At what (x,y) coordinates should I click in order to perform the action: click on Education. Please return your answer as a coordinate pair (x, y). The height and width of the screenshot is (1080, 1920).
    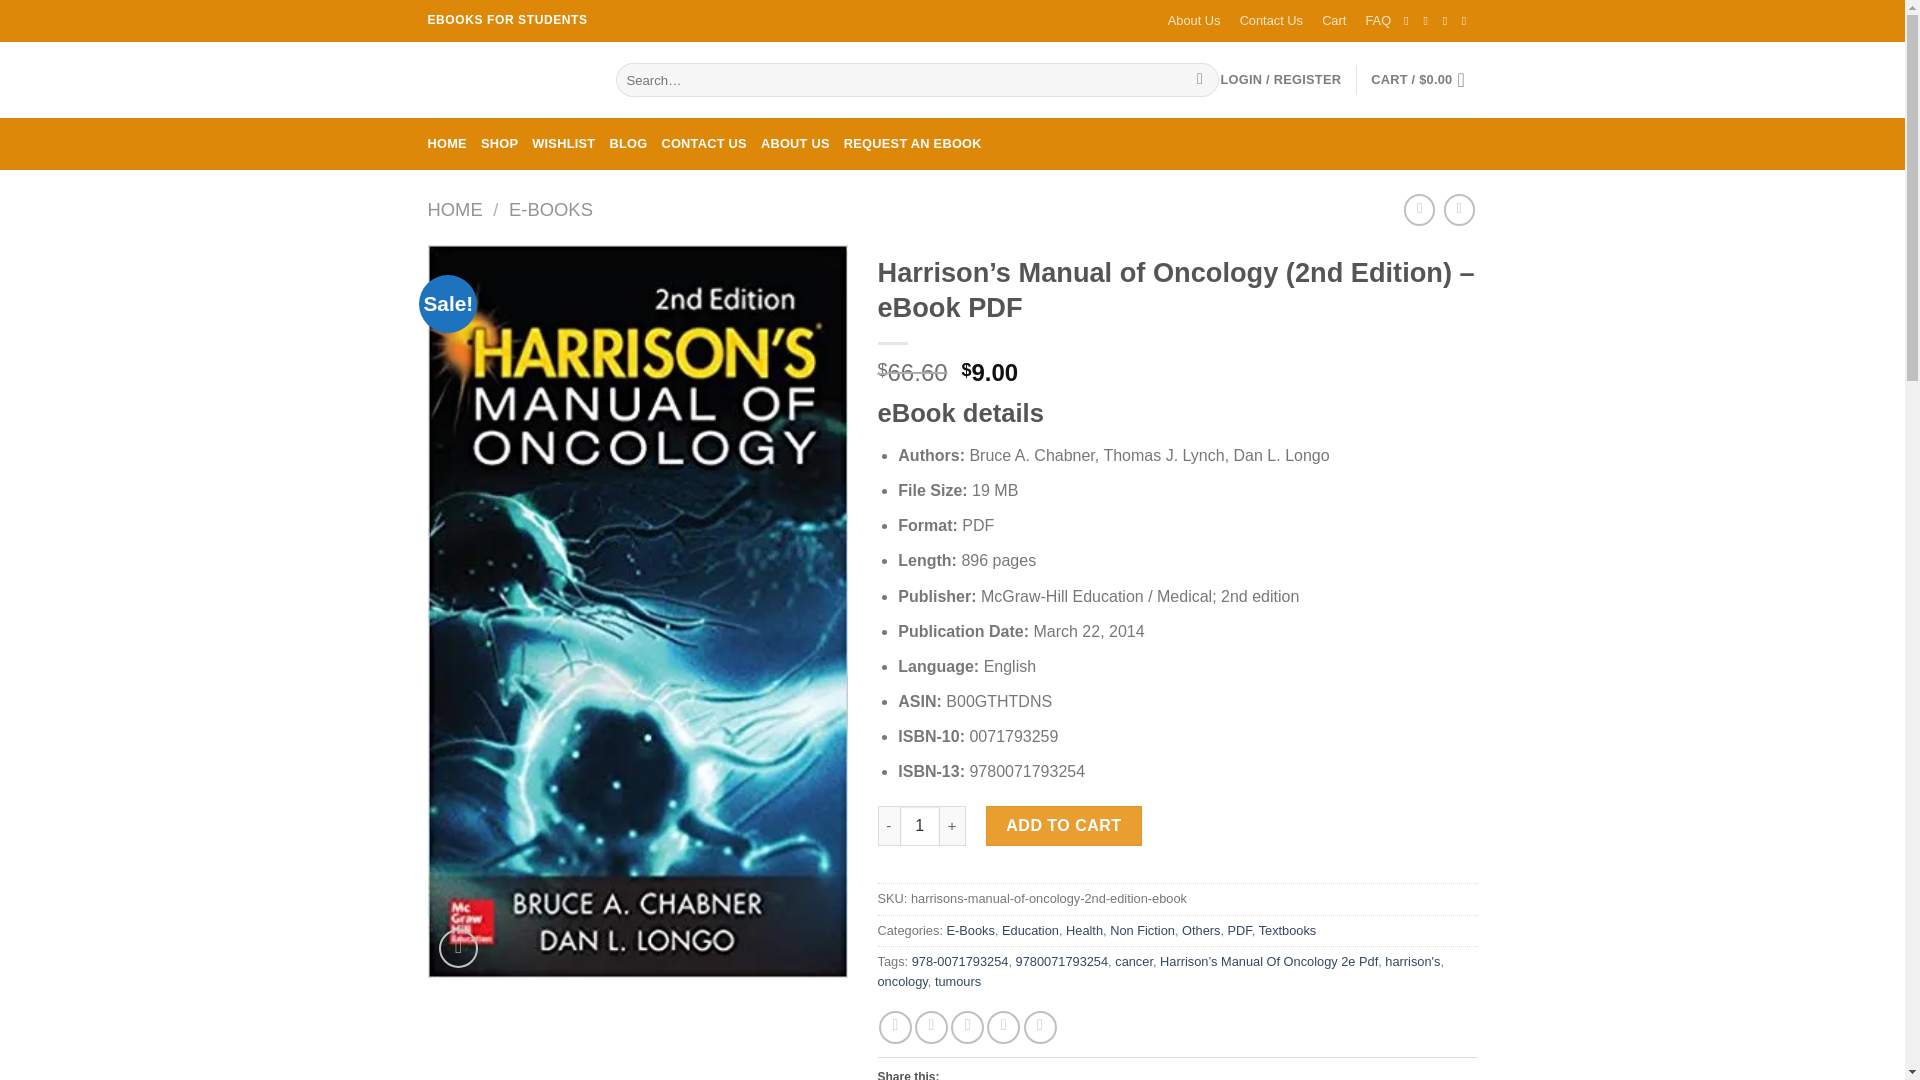
    Looking at the image, I should click on (1030, 930).